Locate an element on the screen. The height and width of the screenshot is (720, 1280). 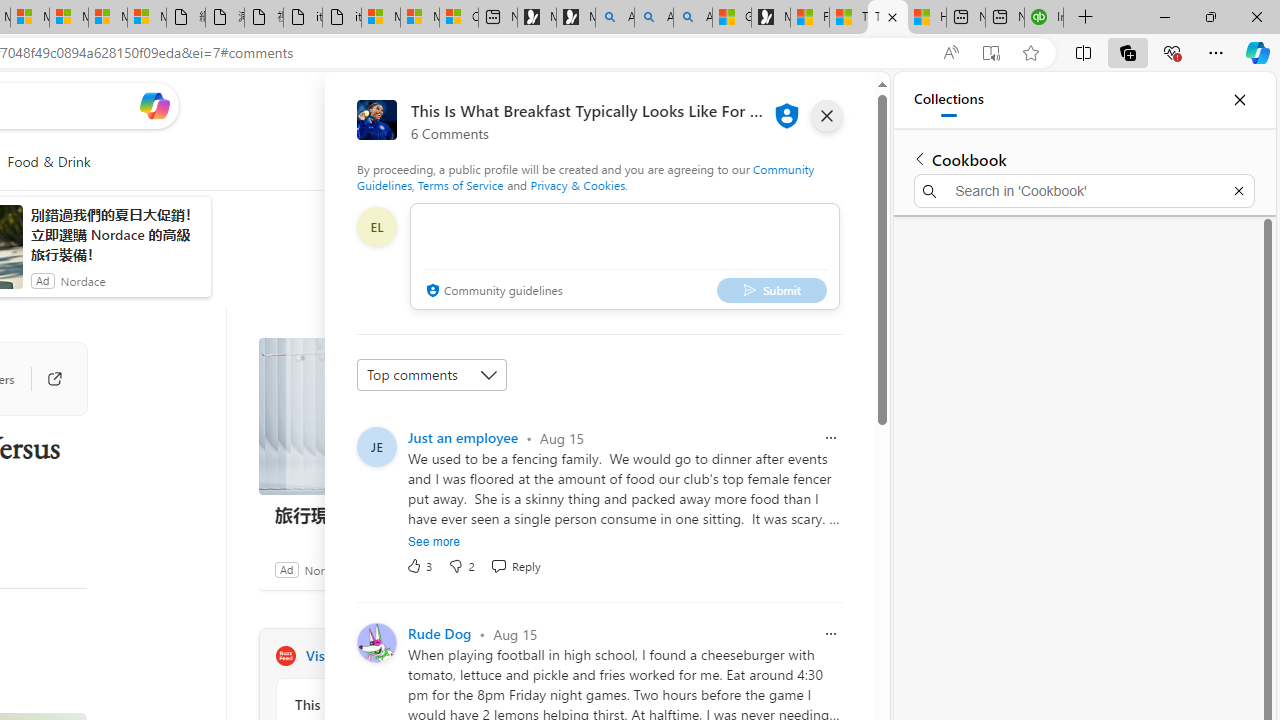
Exit search is located at coordinates (1238, 190).